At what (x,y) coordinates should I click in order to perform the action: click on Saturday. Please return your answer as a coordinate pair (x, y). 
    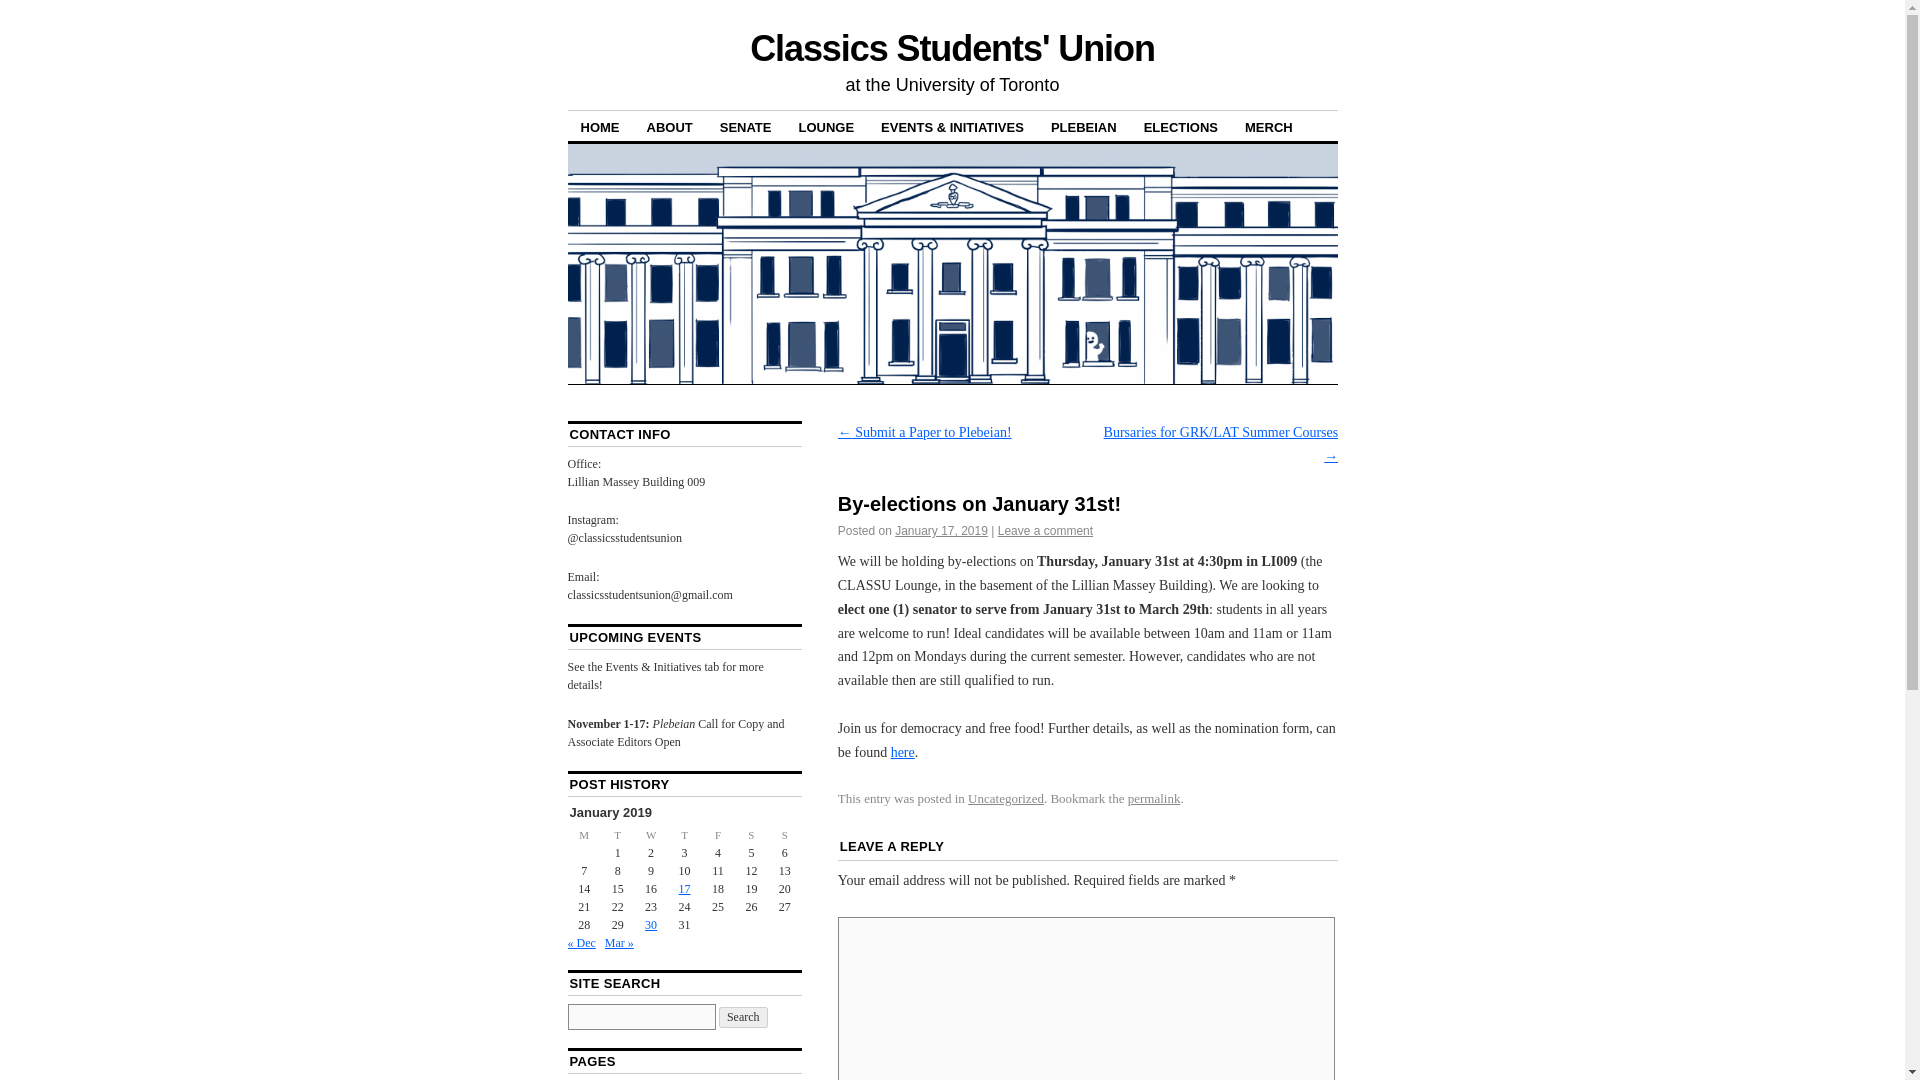
    Looking at the image, I should click on (752, 834).